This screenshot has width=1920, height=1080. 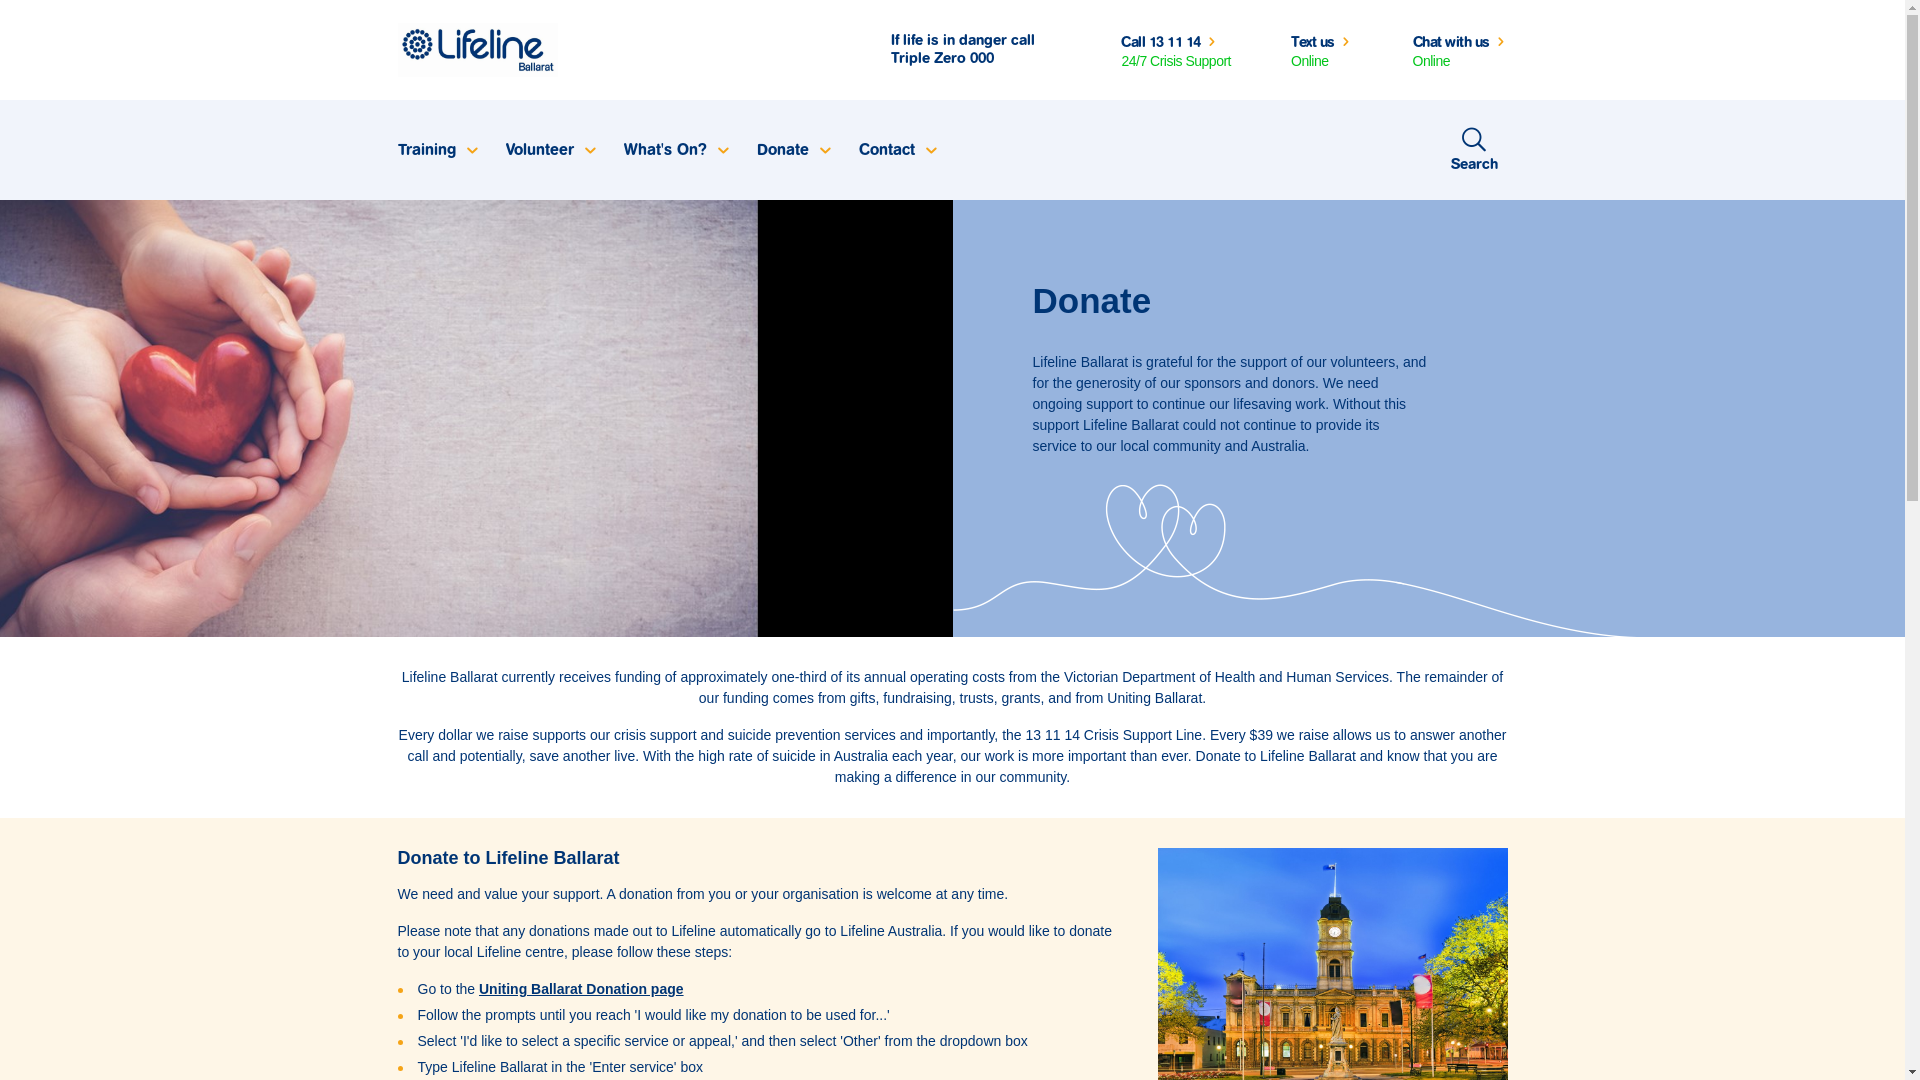 I want to click on Uniting Ballarat Donation page, so click(x=582, y=989).